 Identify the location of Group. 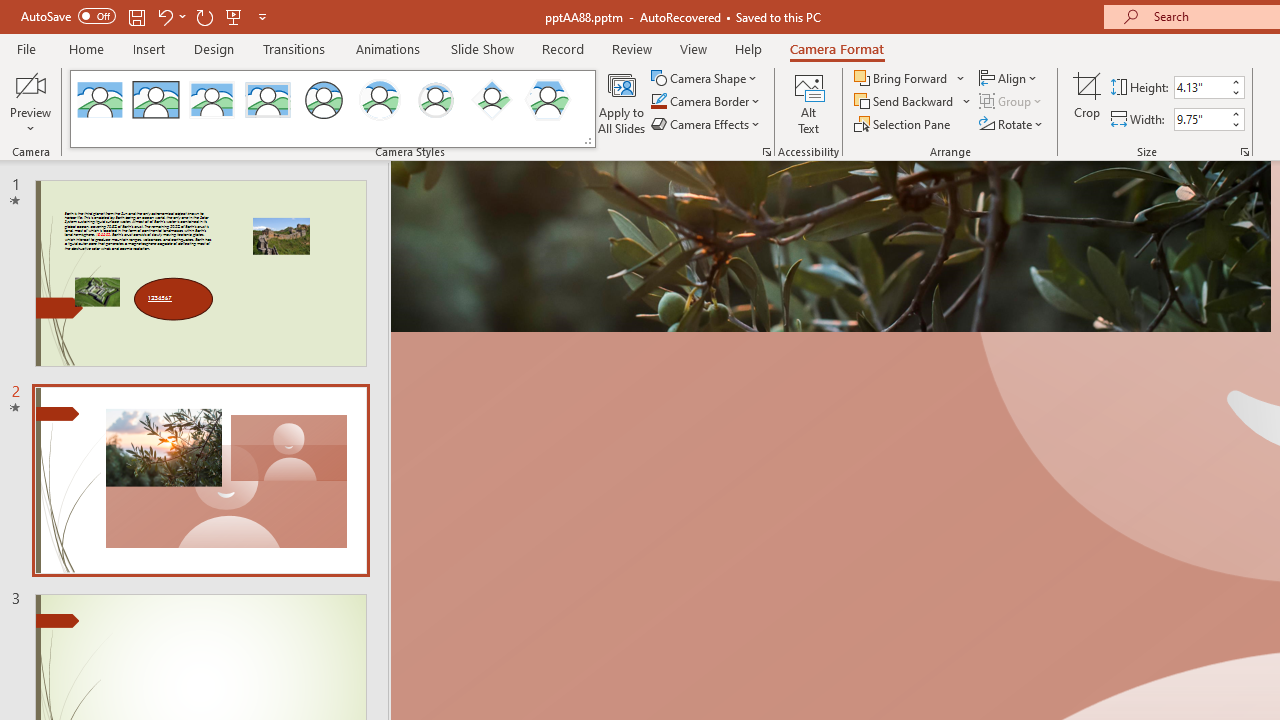
(1012, 102).